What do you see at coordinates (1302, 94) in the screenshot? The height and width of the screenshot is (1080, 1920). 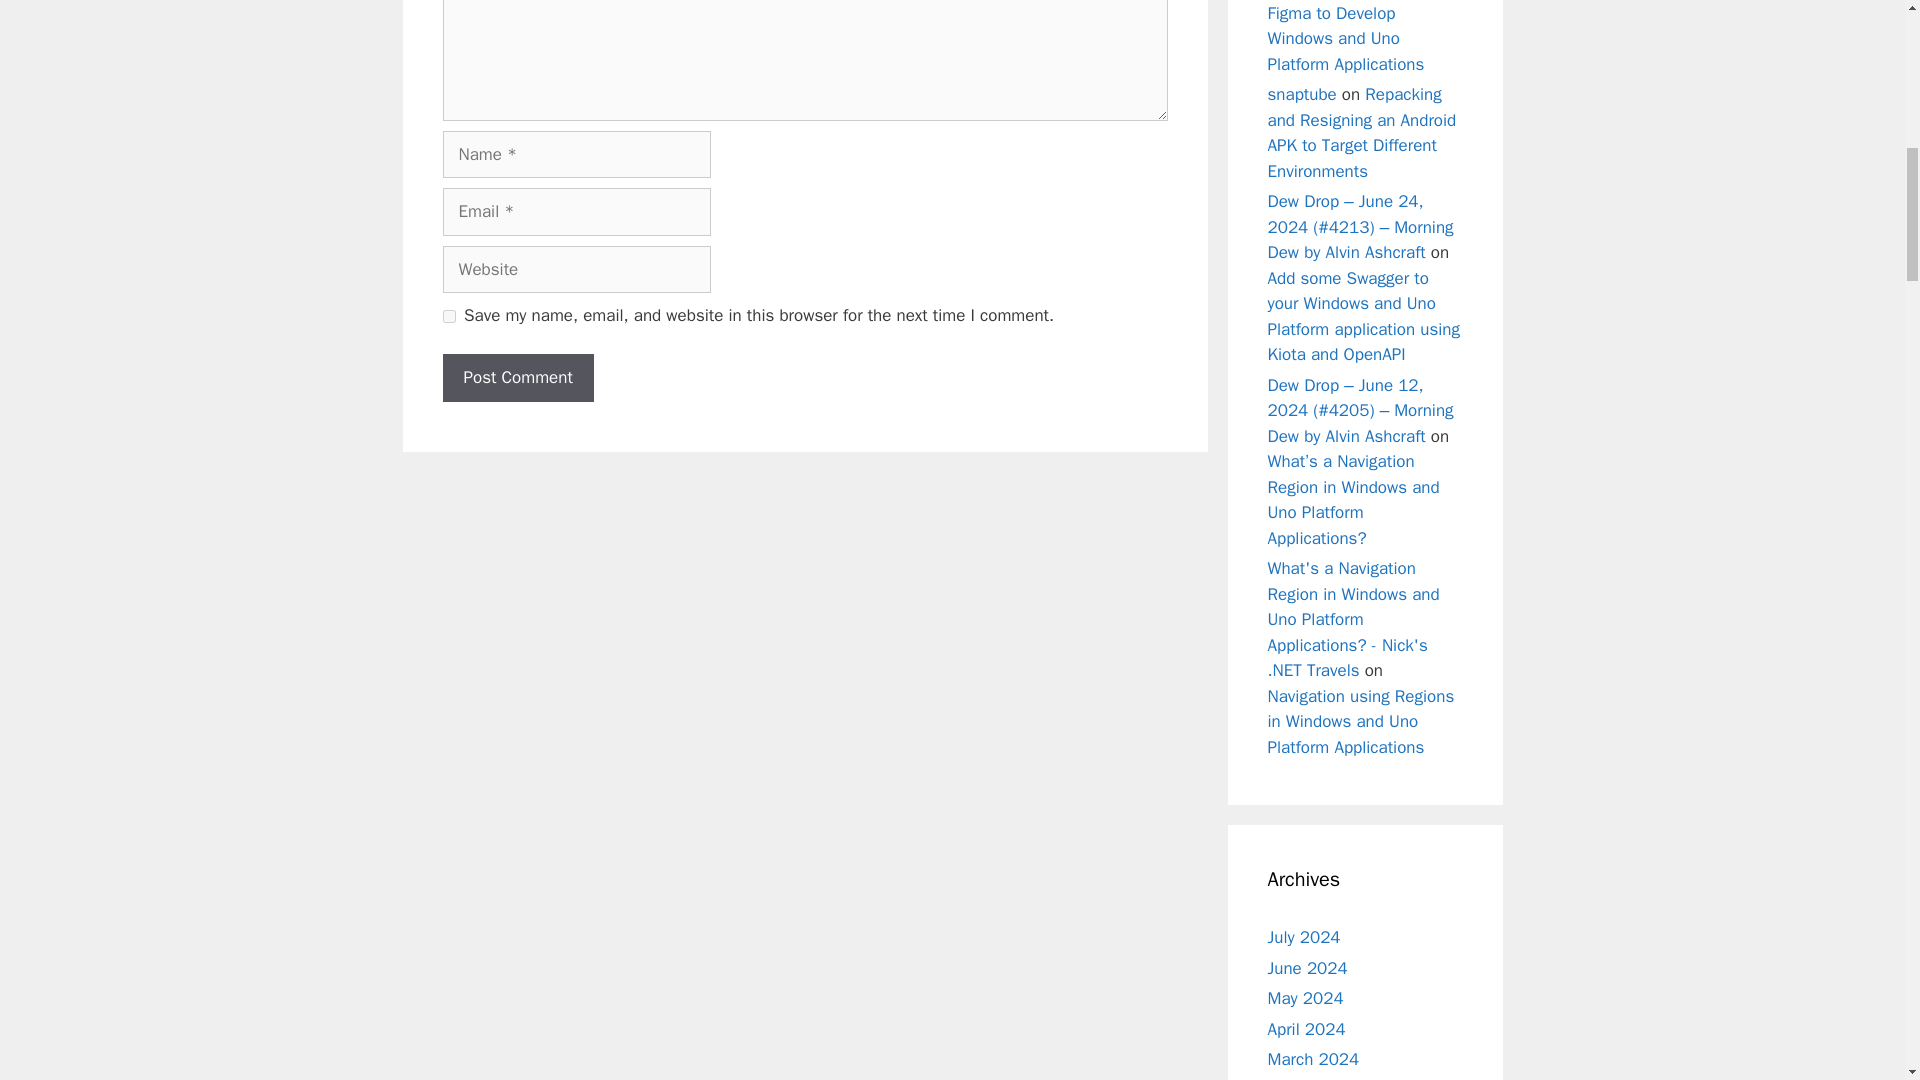 I see `snaptube` at bounding box center [1302, 94].